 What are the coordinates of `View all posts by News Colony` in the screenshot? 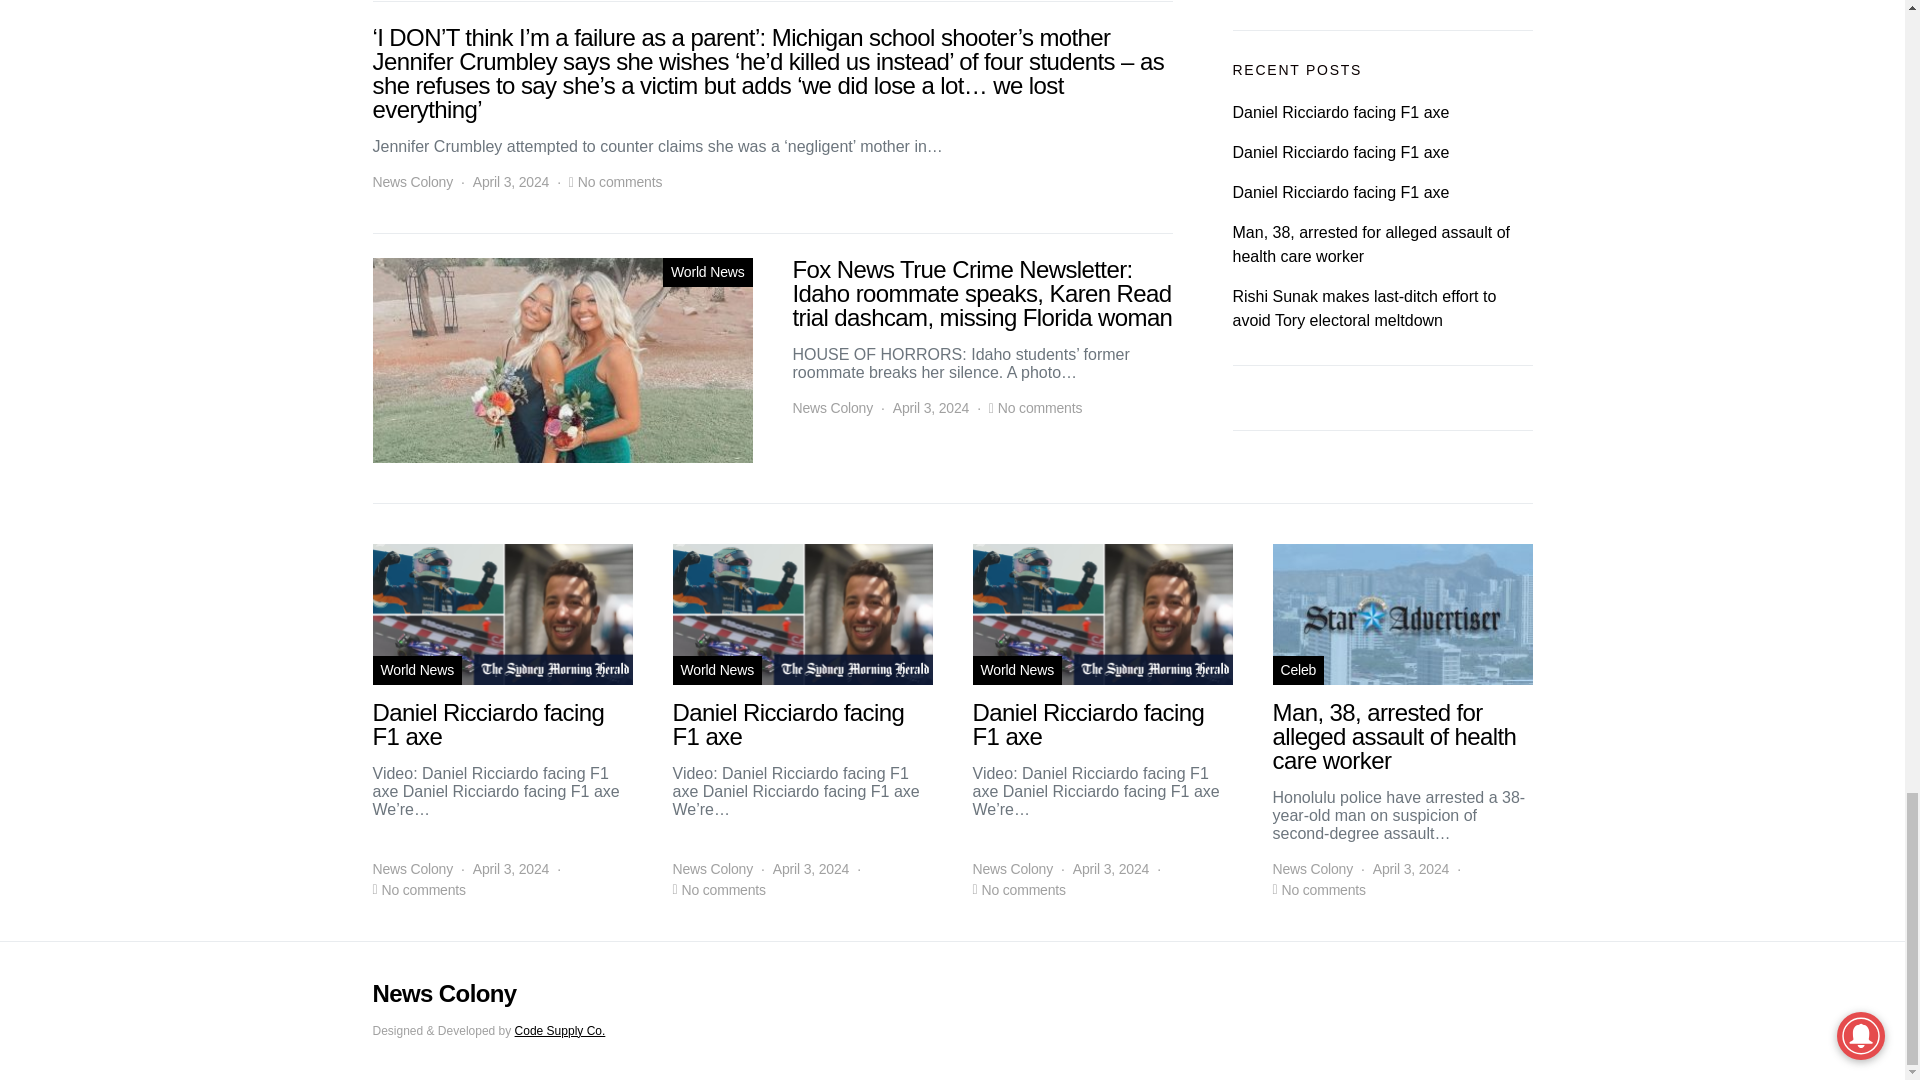 It's located at (1012, 869).